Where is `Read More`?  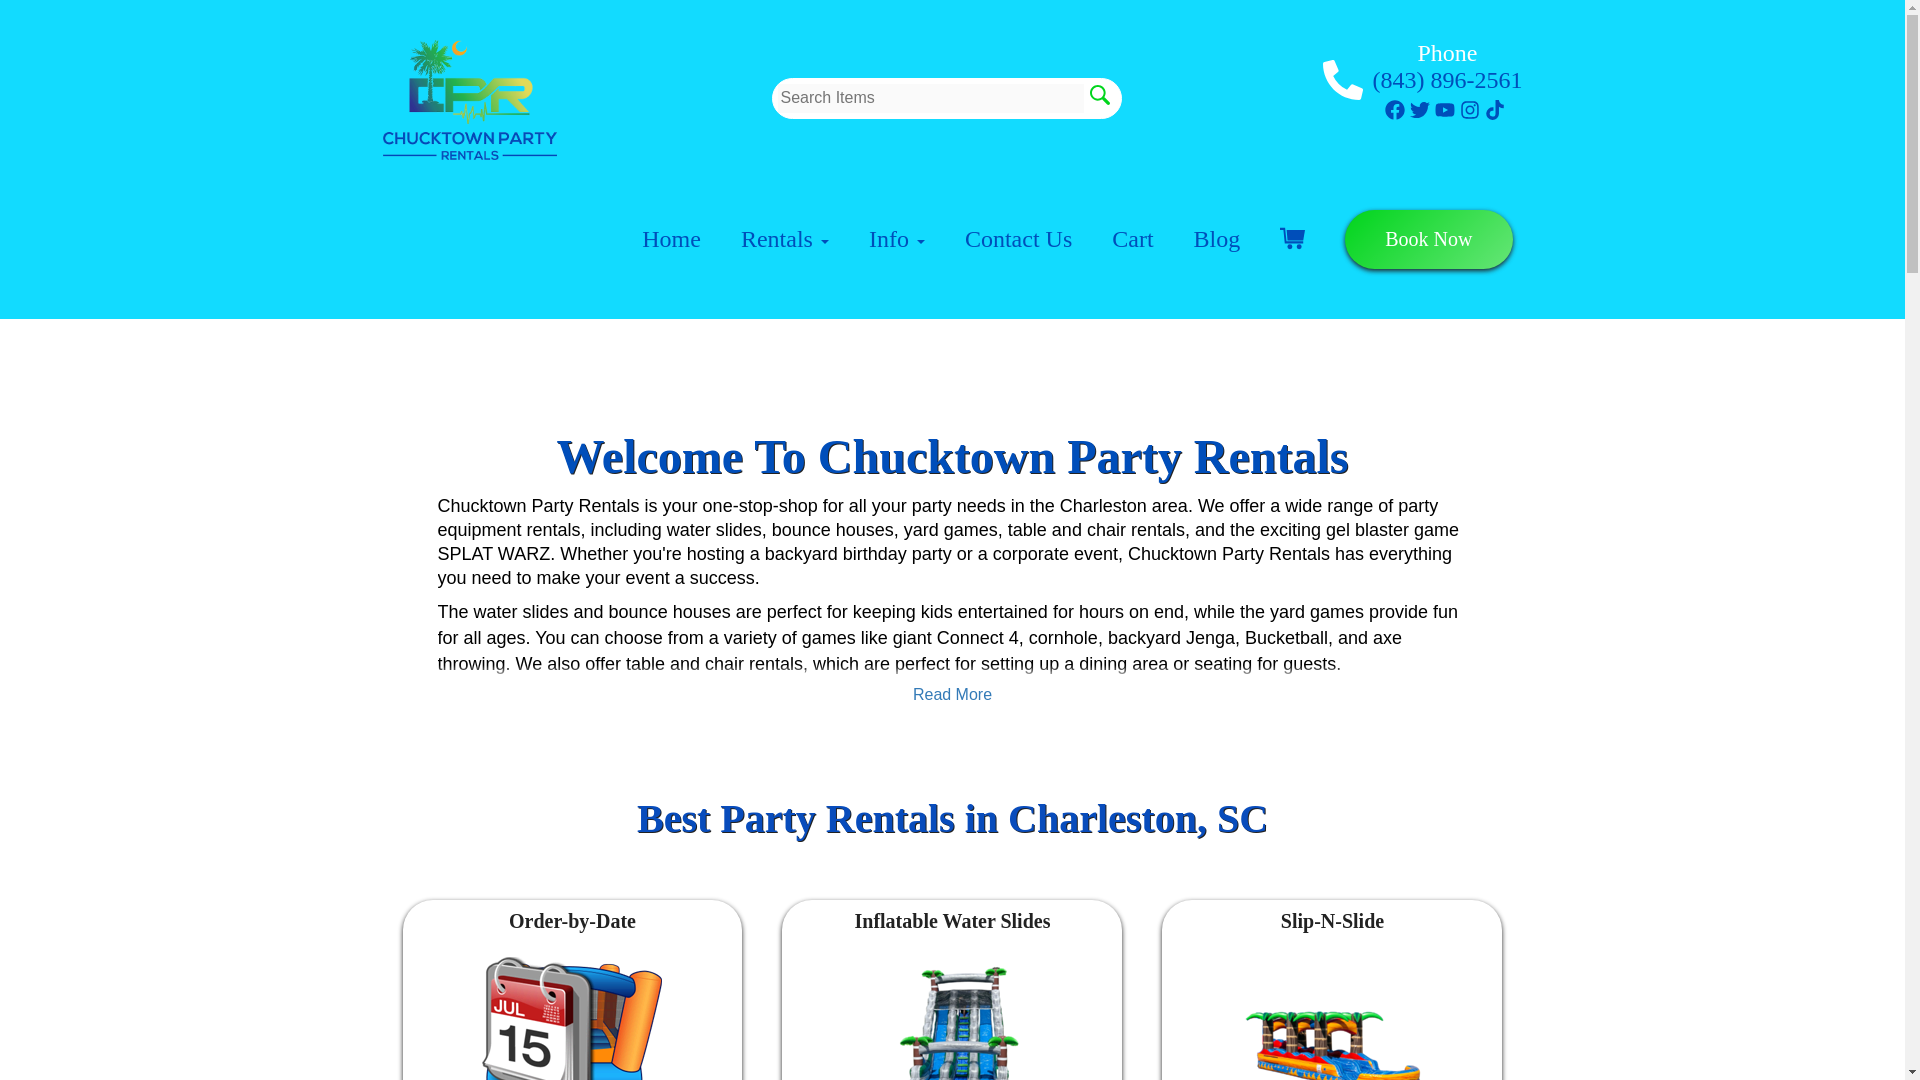 Read More is located at coordinates (952, 694).